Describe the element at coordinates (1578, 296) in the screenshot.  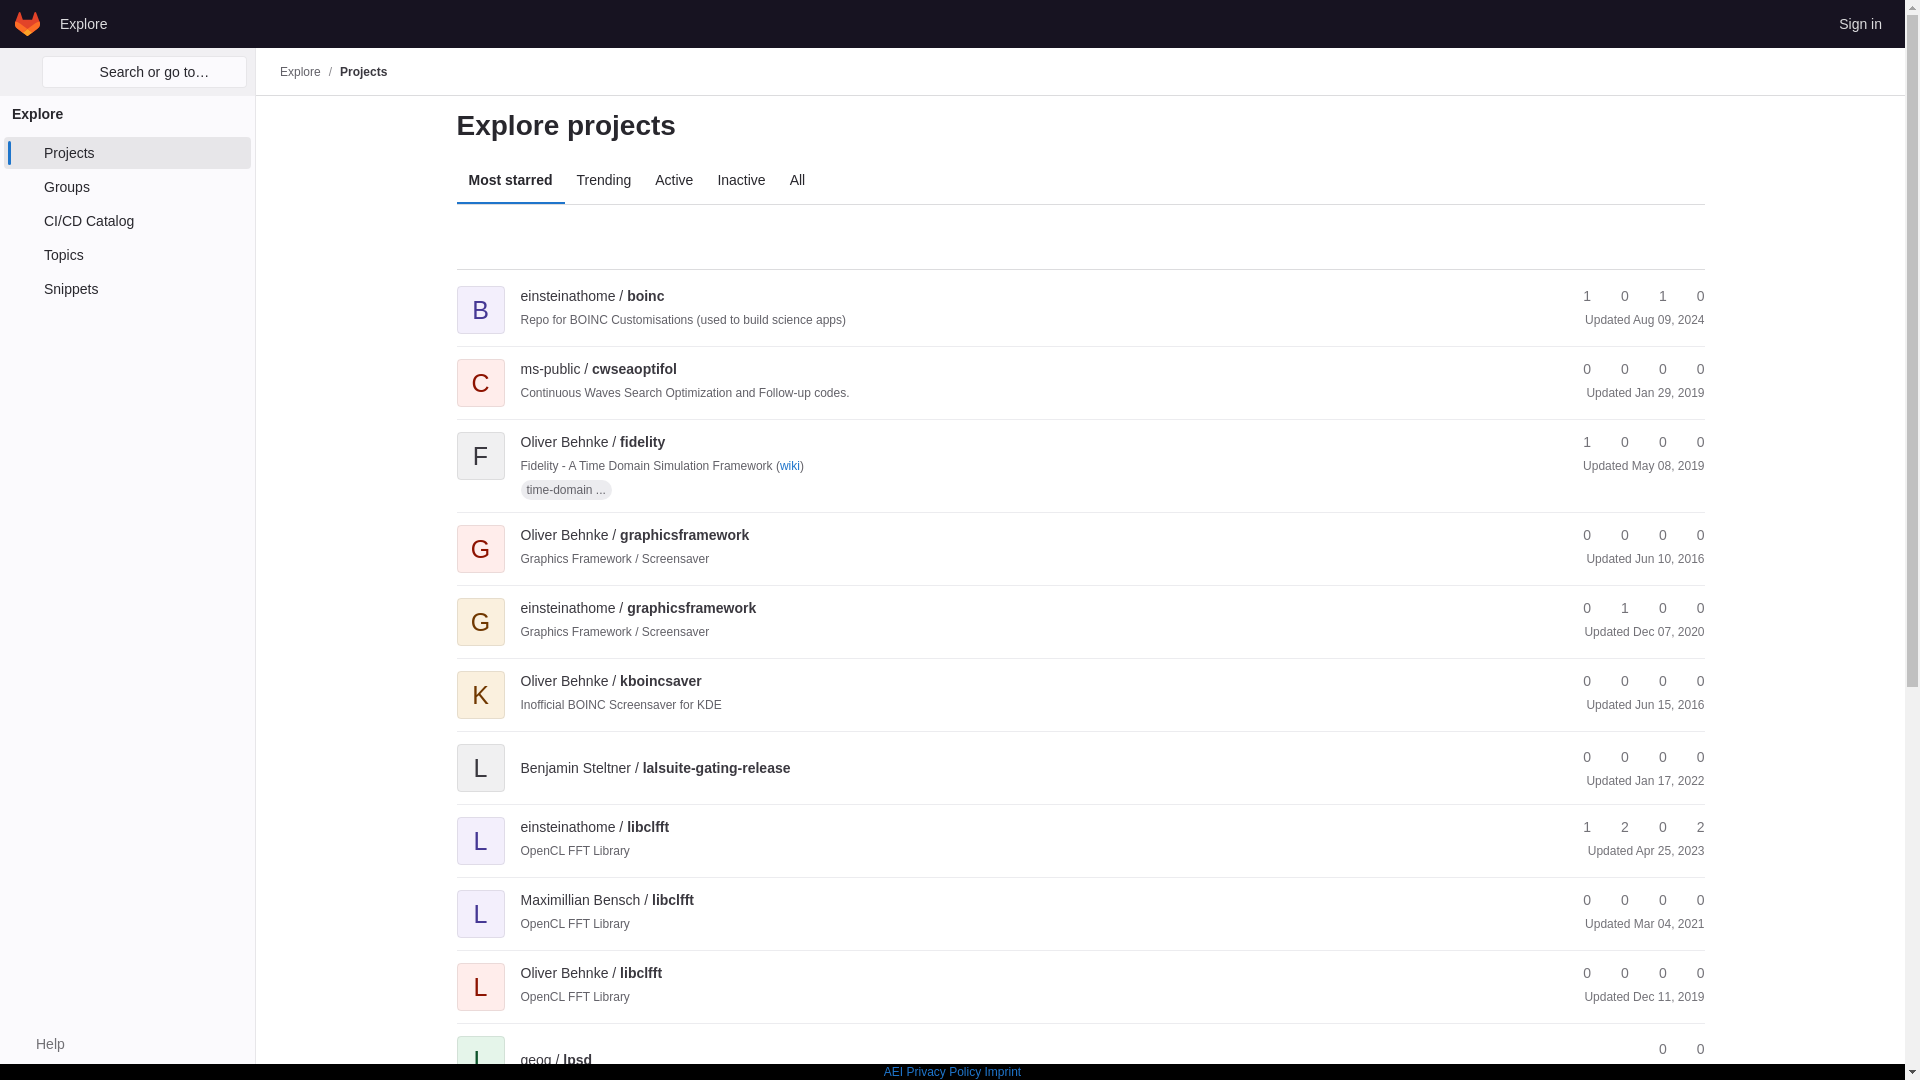
I see `1` at that location.